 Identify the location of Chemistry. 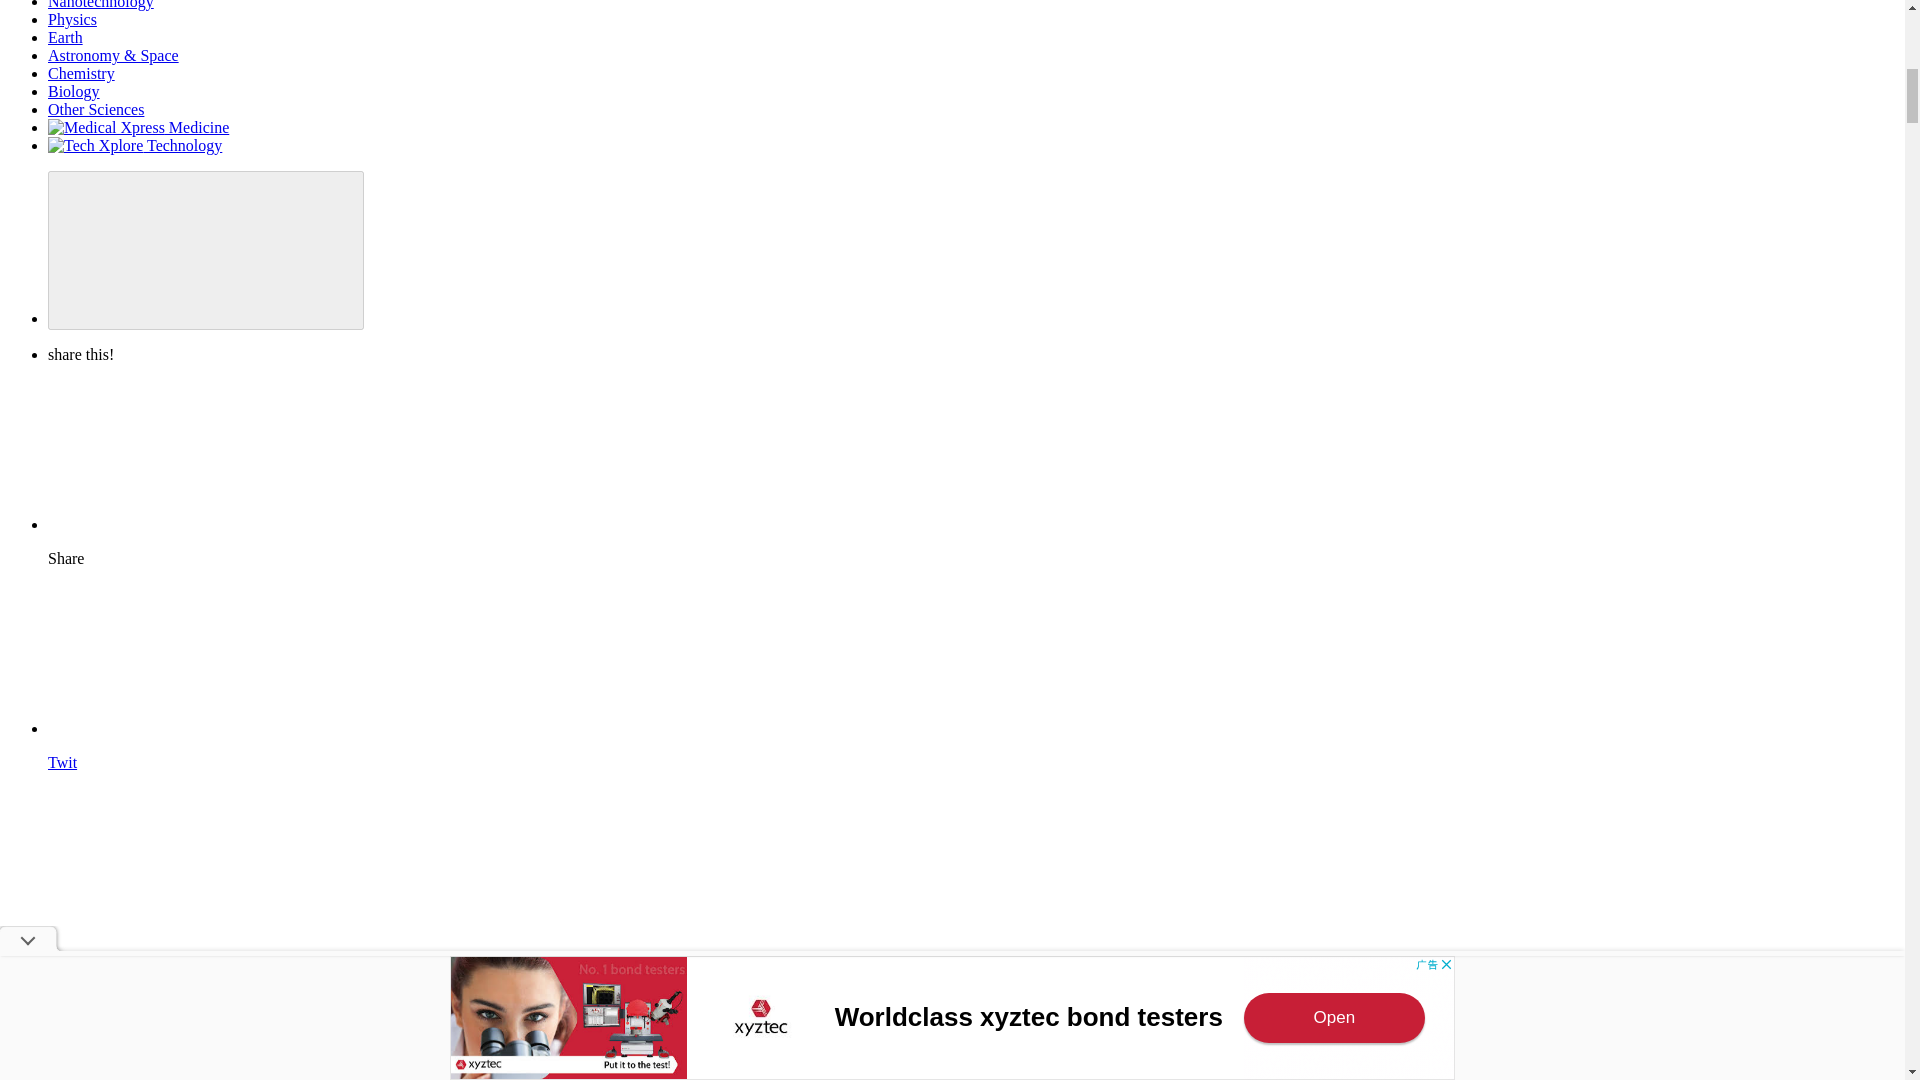
(82, 73).